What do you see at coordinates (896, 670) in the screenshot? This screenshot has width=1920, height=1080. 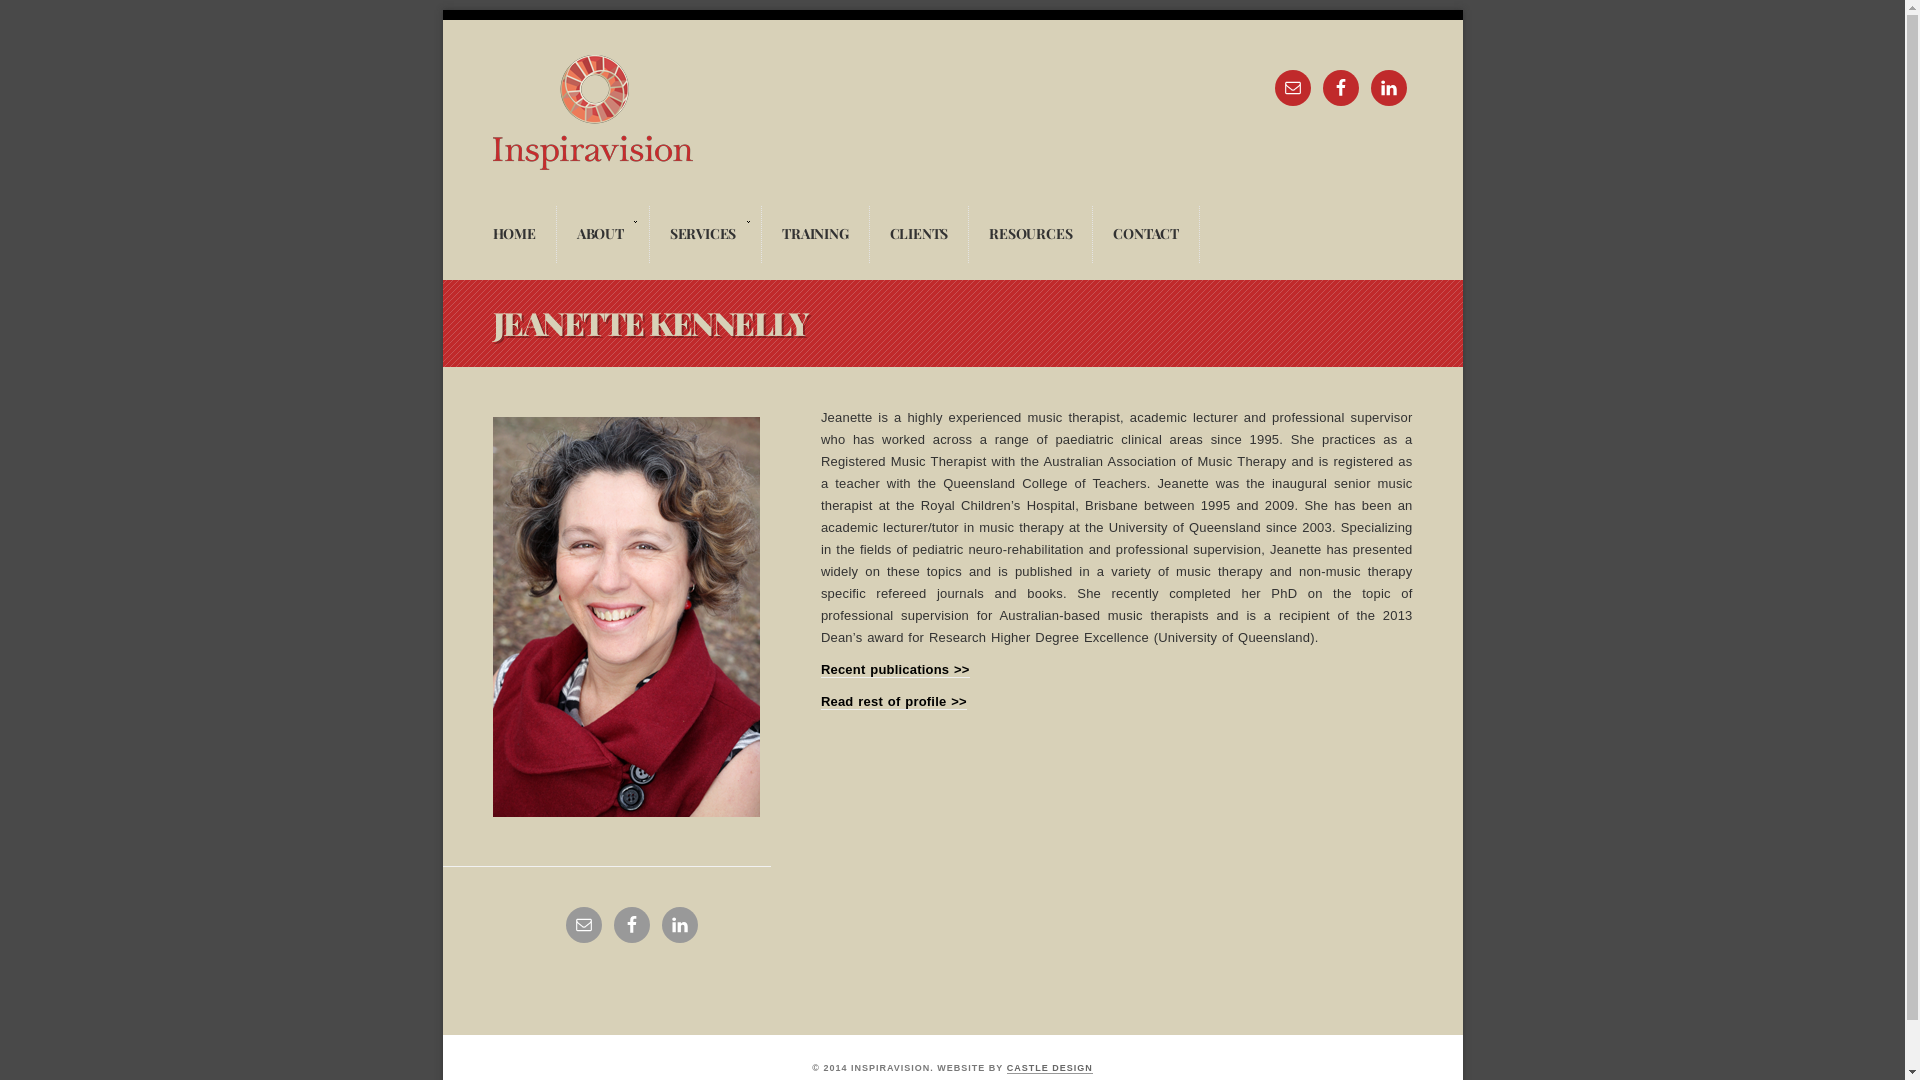 I see `Recent publications >>` at bounding box center [896, 670].